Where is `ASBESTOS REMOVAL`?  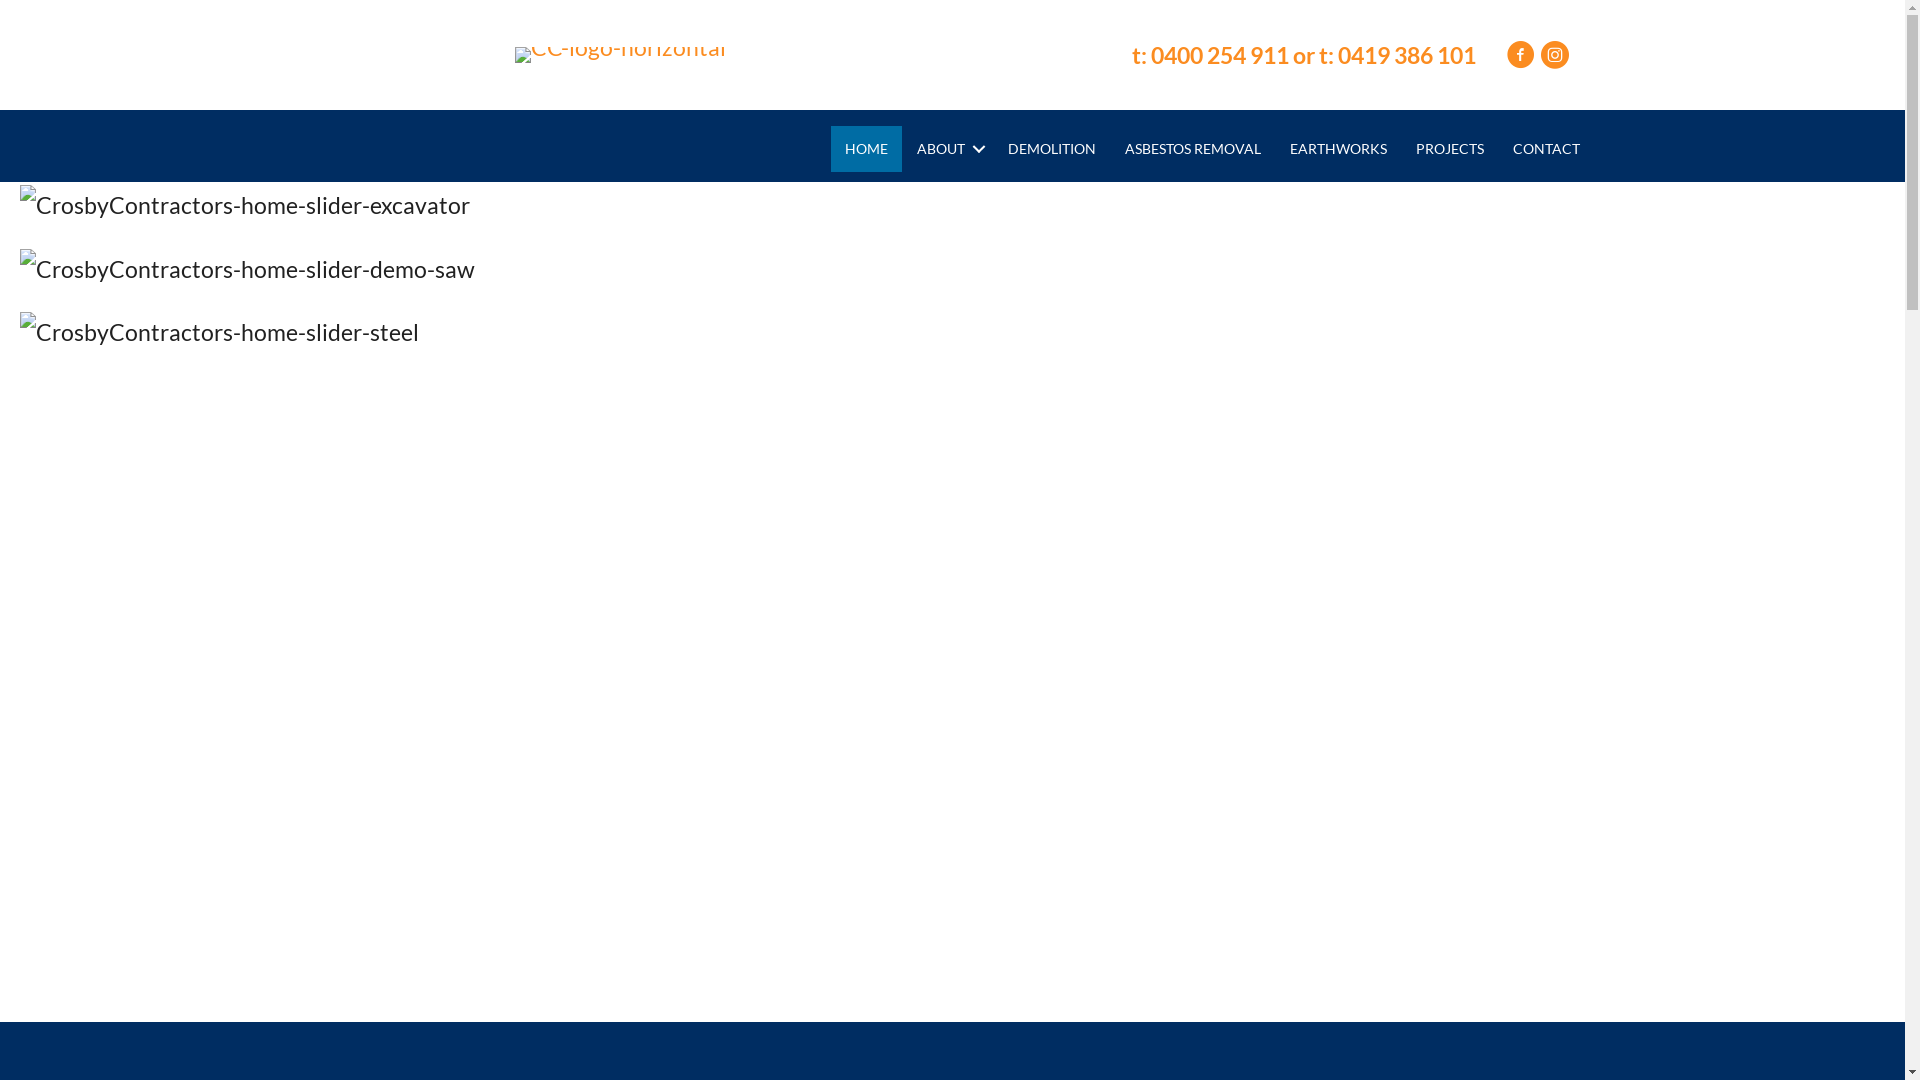 ASBESTOS REMOVAL is located at coordinates (1193, 149).